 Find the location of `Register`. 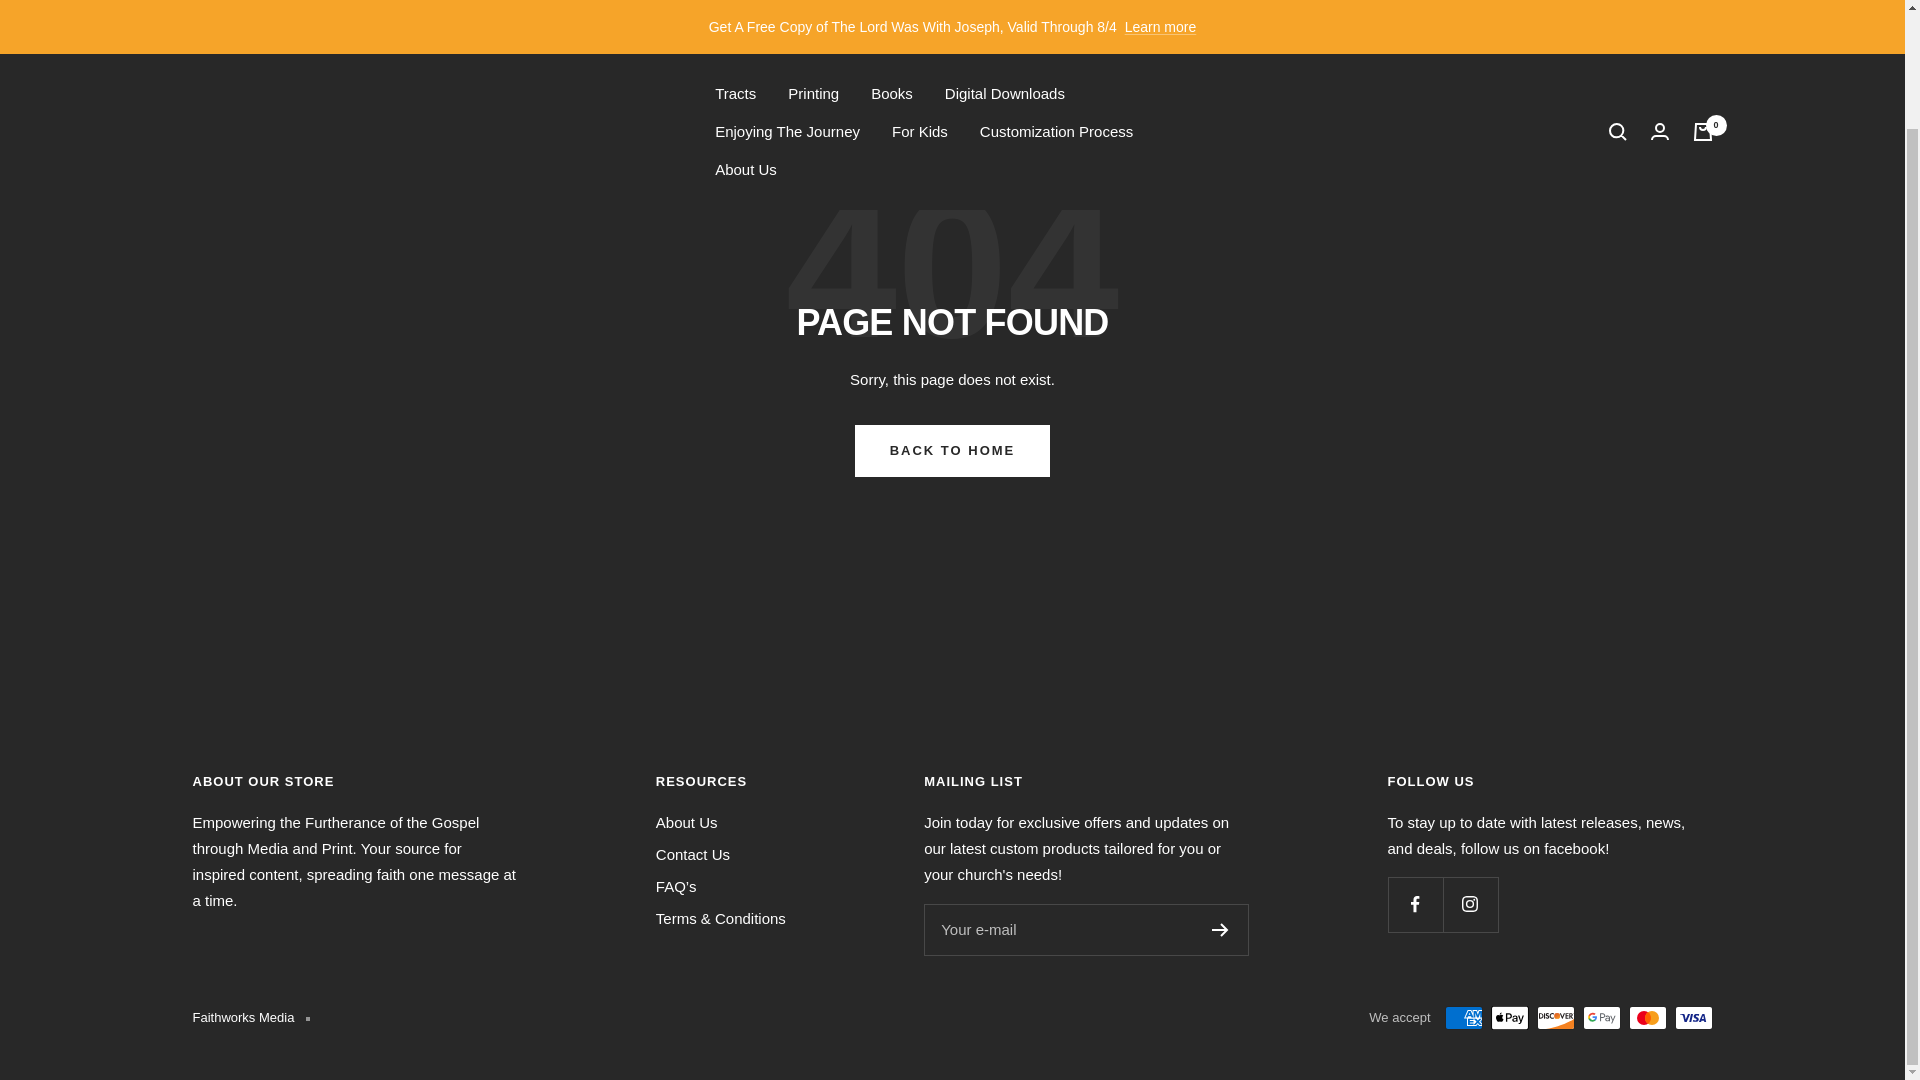

Register is located at coordinates (1220, 930).